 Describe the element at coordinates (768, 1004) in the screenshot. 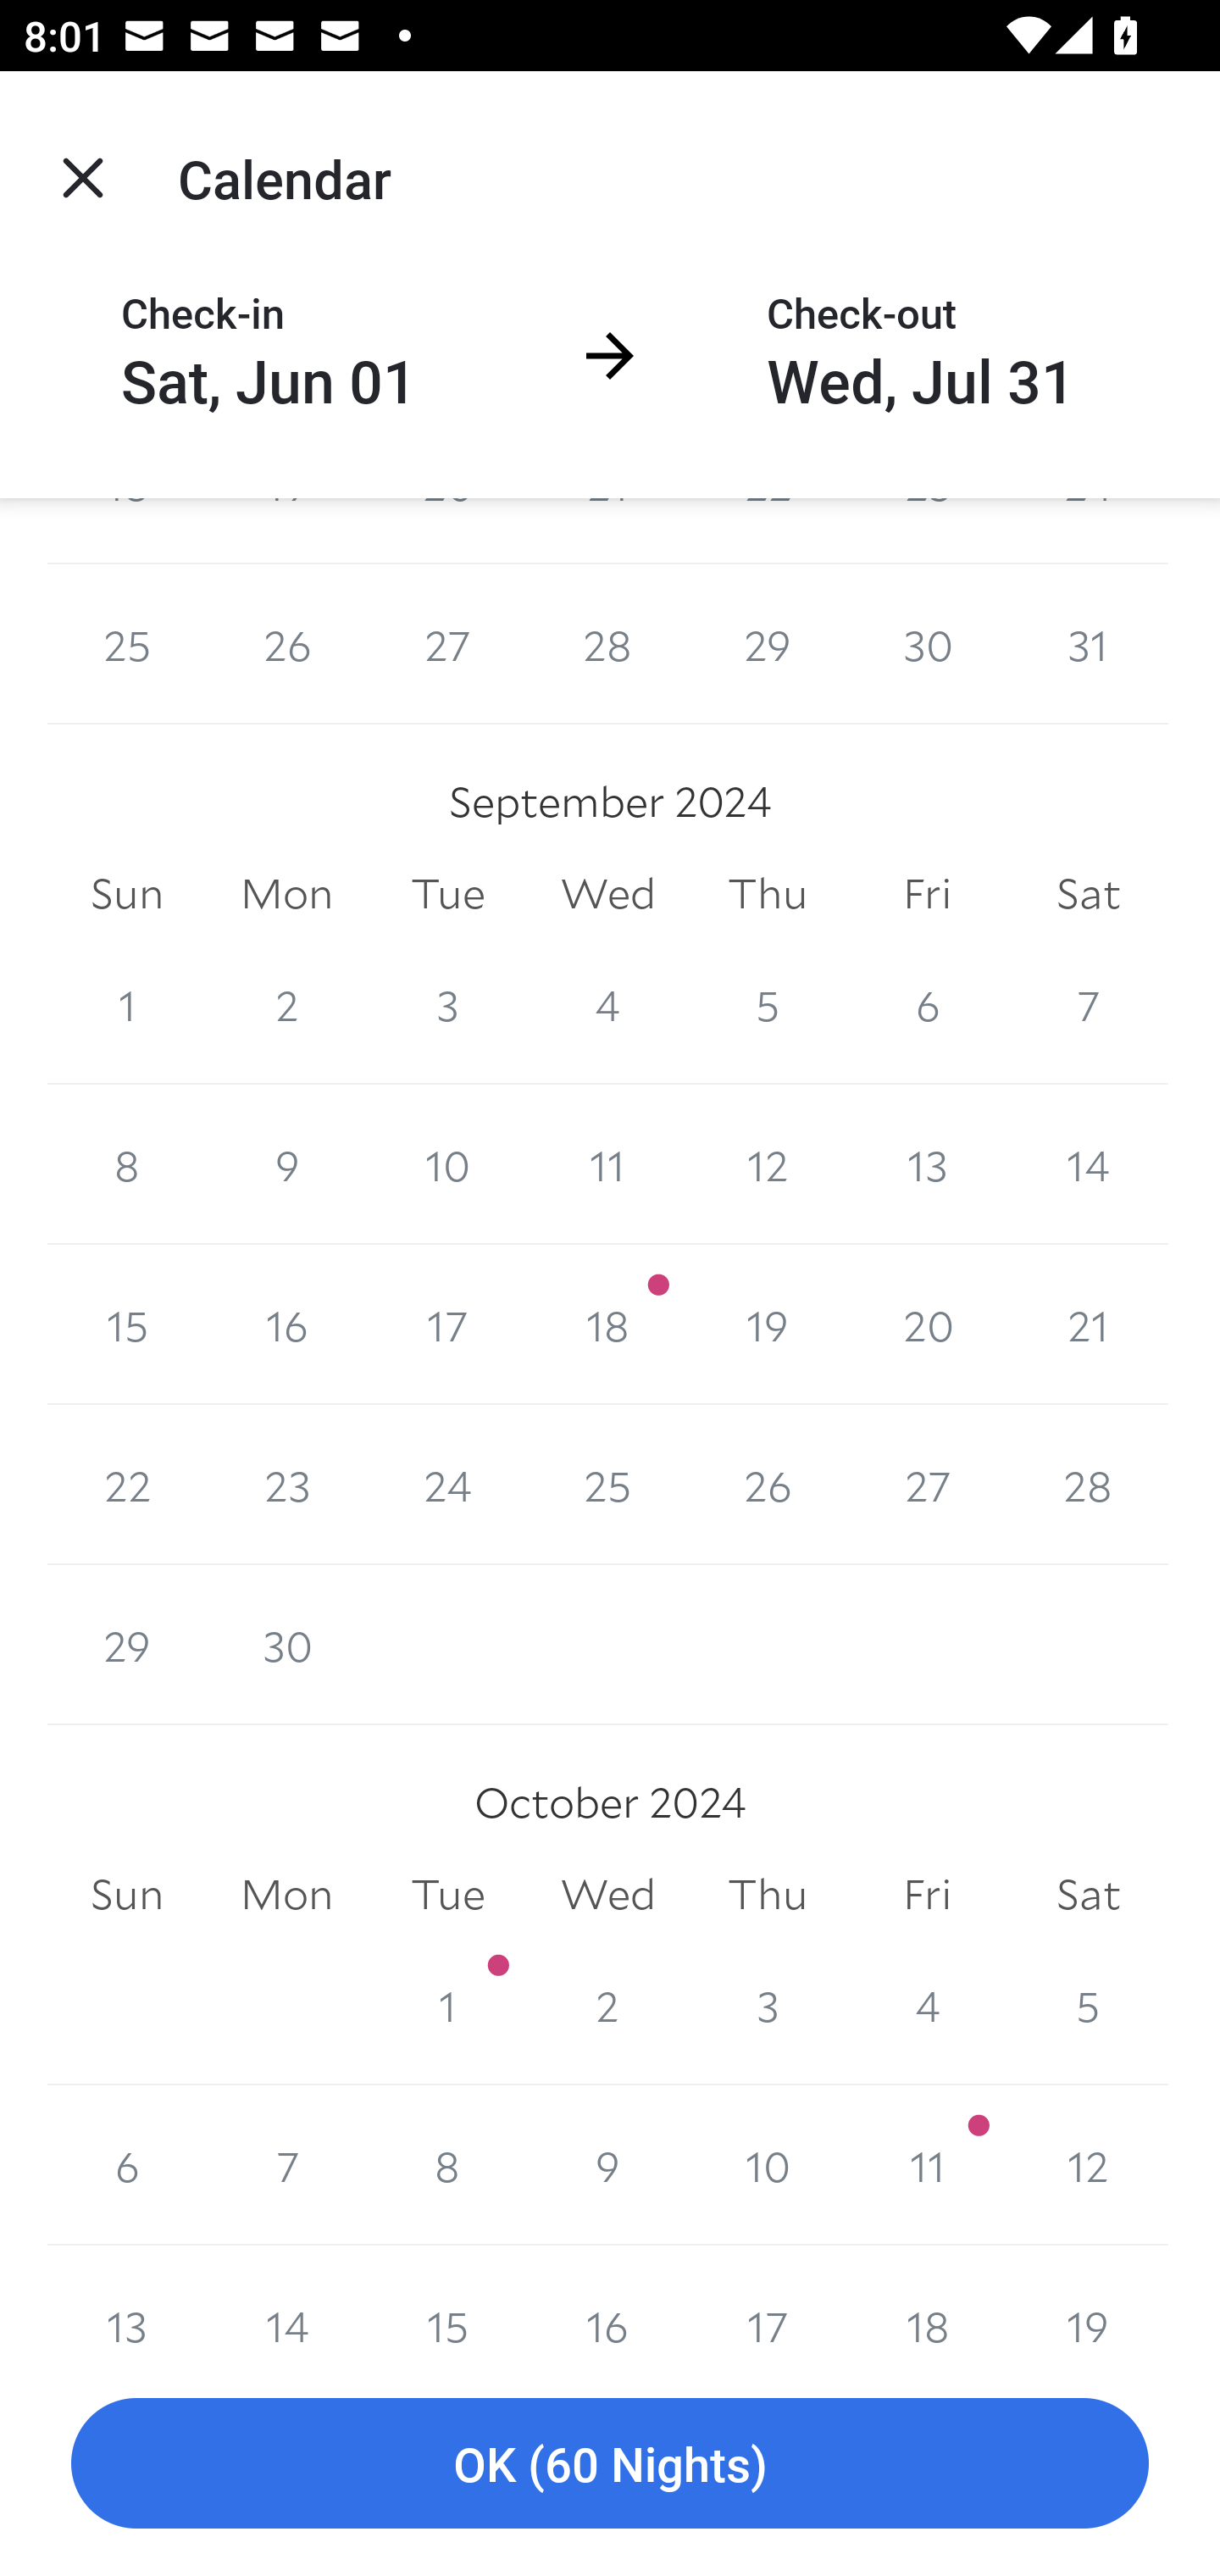

I see `5 5 September 2024` at that location.